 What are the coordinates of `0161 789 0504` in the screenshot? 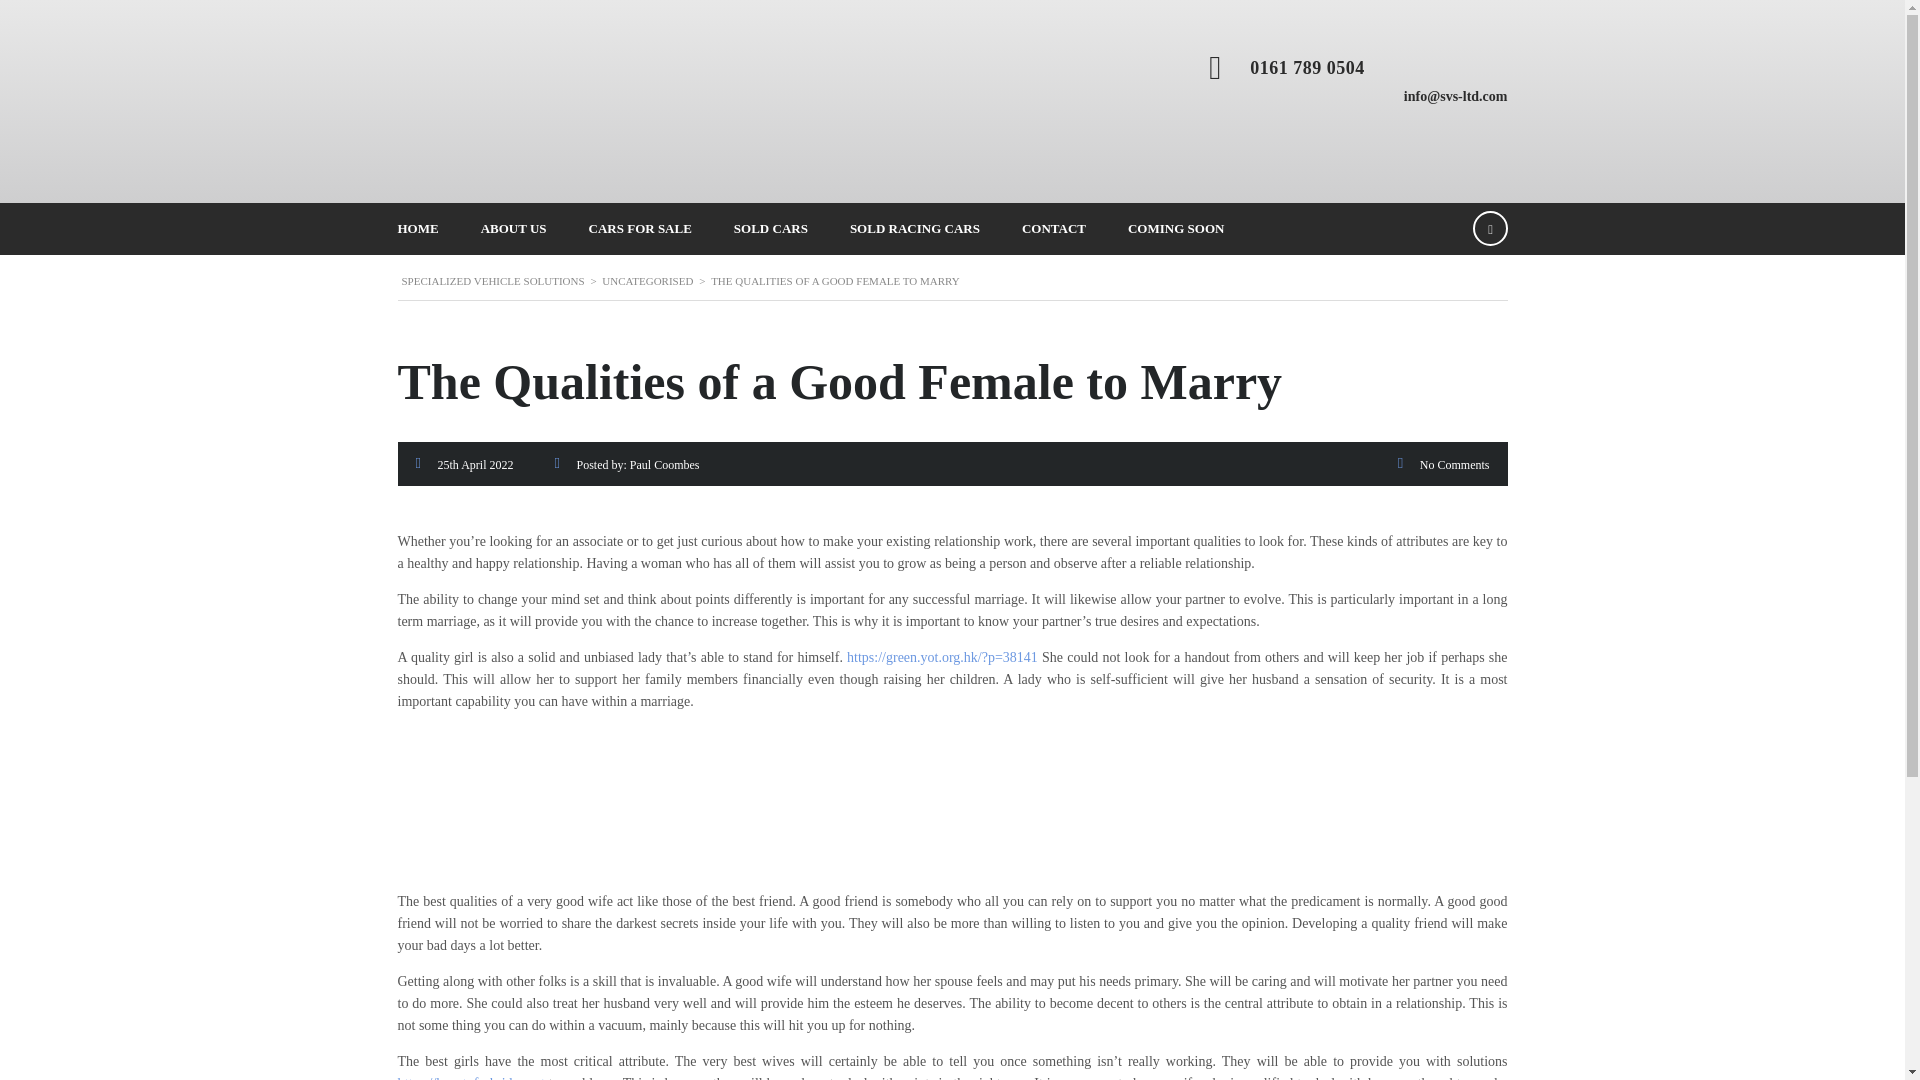 It's located at (1307, 68).